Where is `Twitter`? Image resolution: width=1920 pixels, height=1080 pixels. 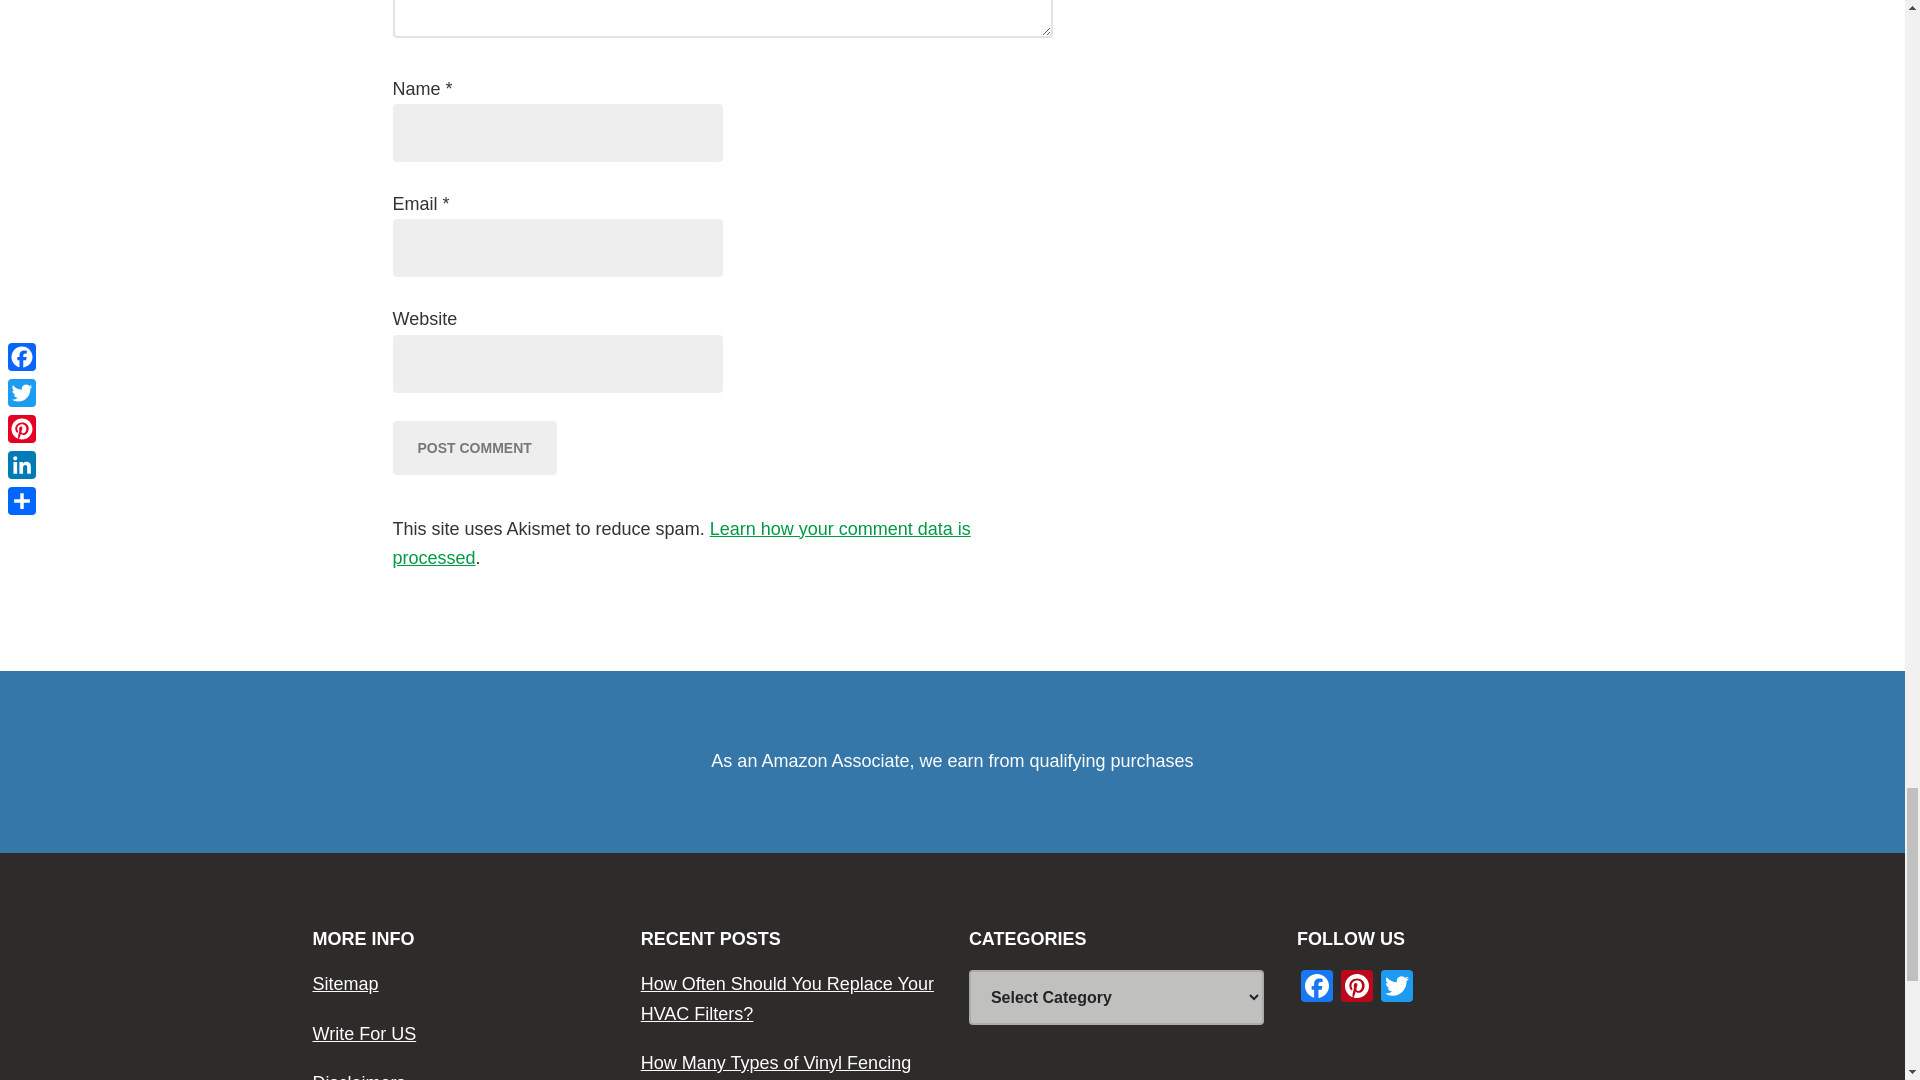
Twitter is located at coordinates (1396, 988).